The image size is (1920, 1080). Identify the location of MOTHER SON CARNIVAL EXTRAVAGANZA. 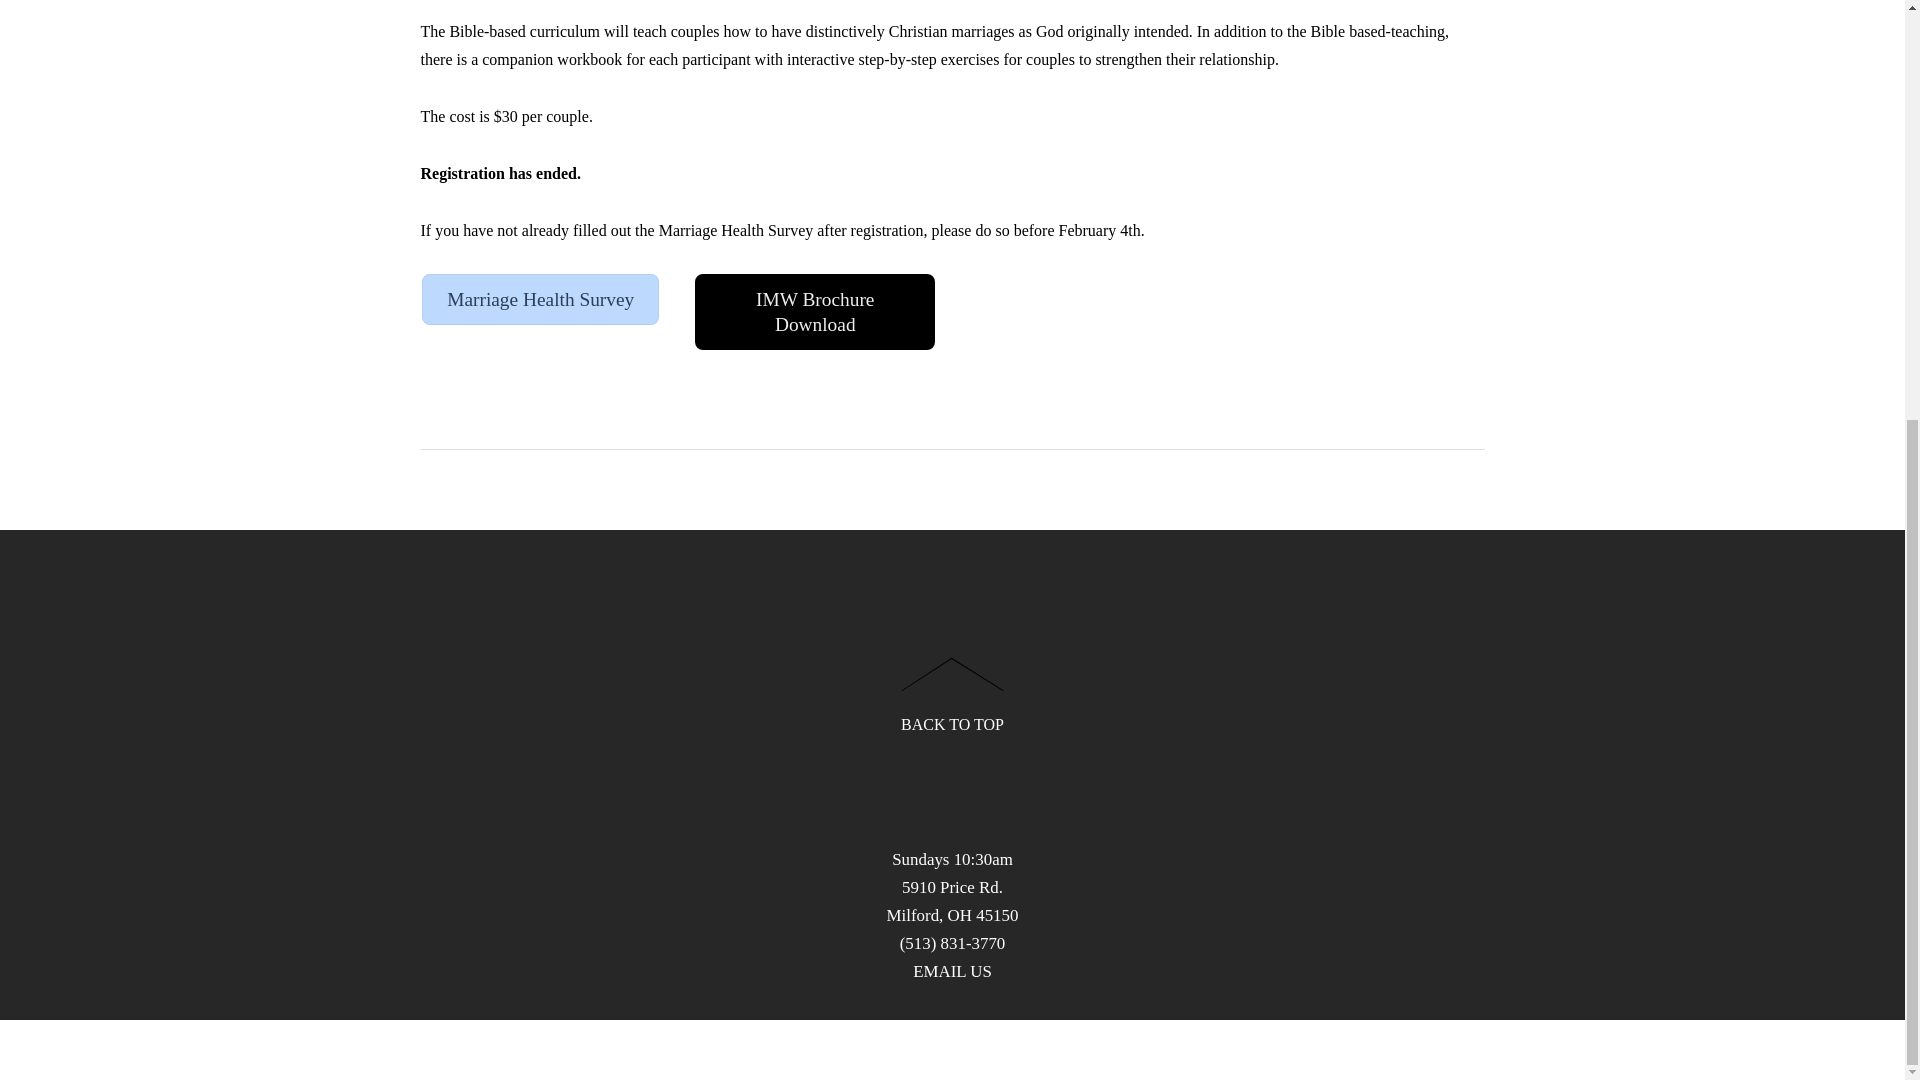
(1309, 434).